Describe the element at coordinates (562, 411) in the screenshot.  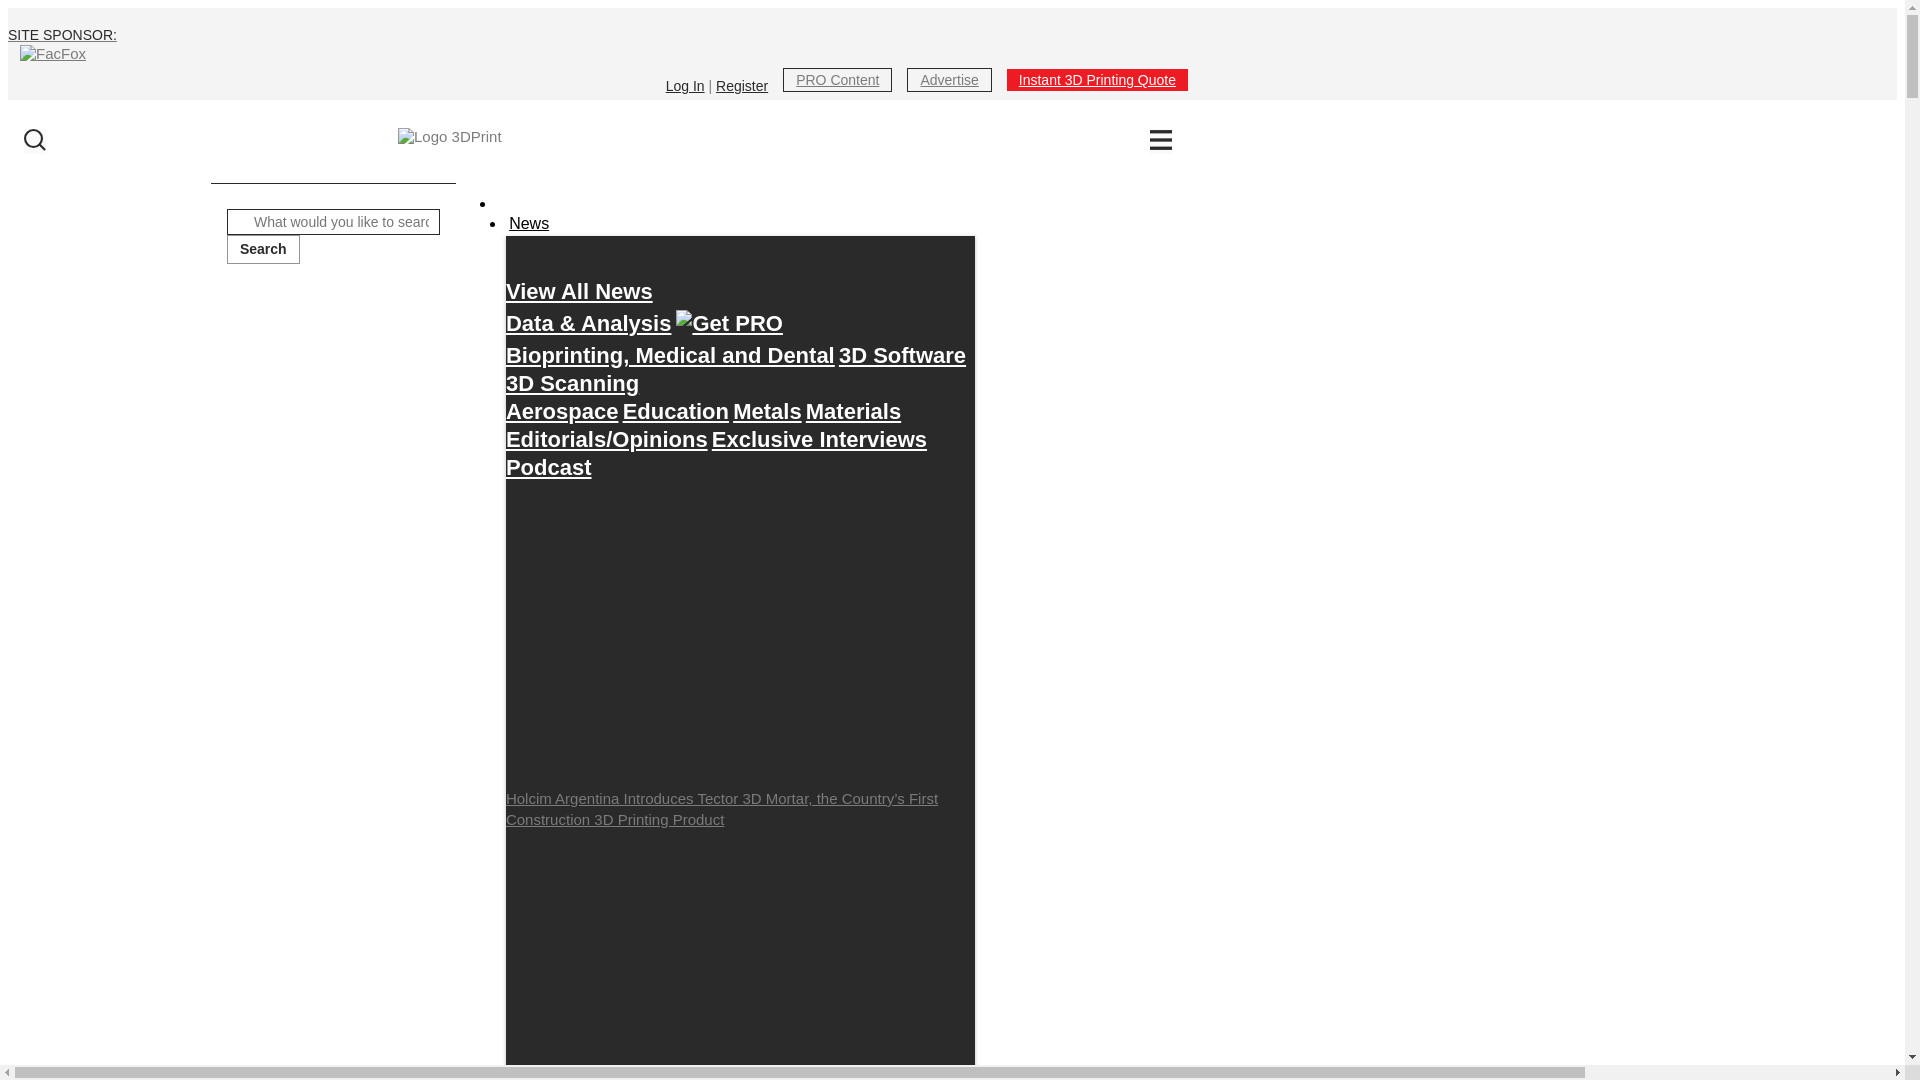
I see `Aerospace` at that location.